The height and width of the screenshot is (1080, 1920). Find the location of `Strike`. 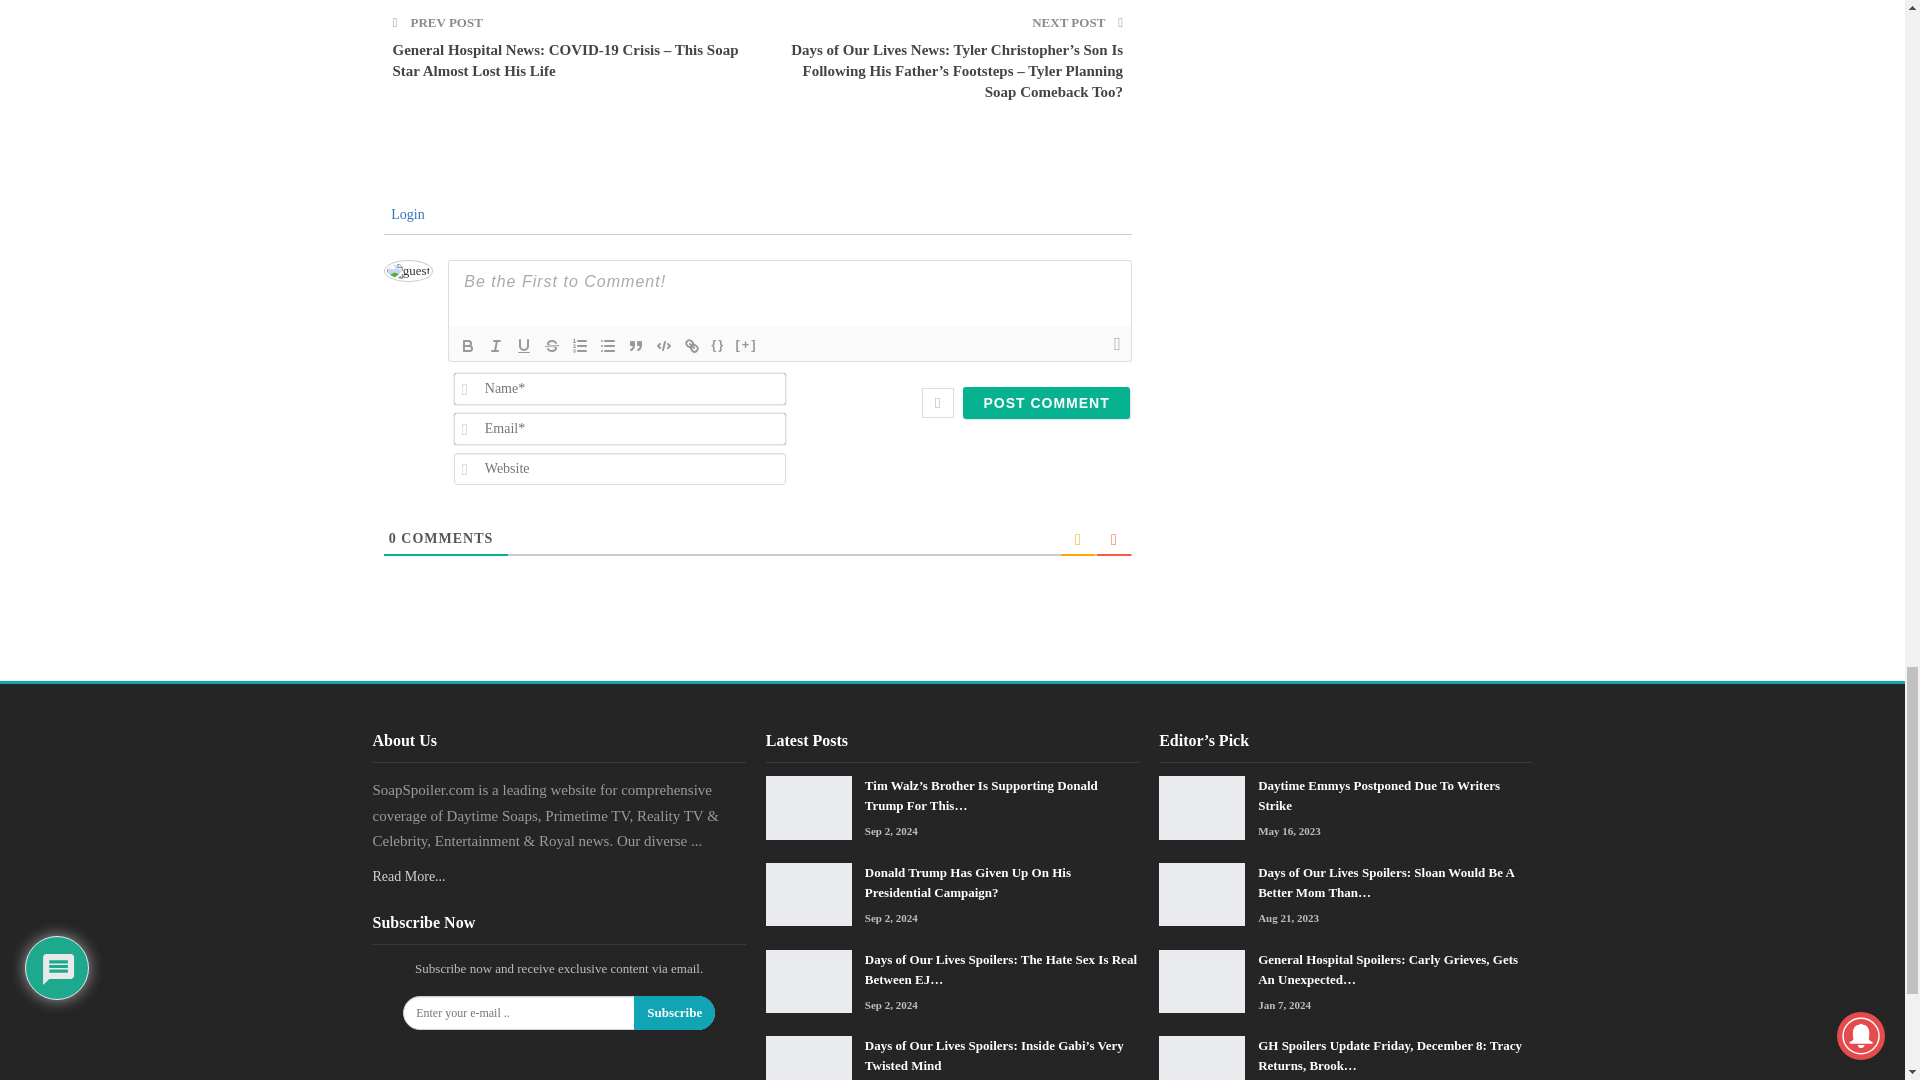

Strike is located at coordinates (552, 345).